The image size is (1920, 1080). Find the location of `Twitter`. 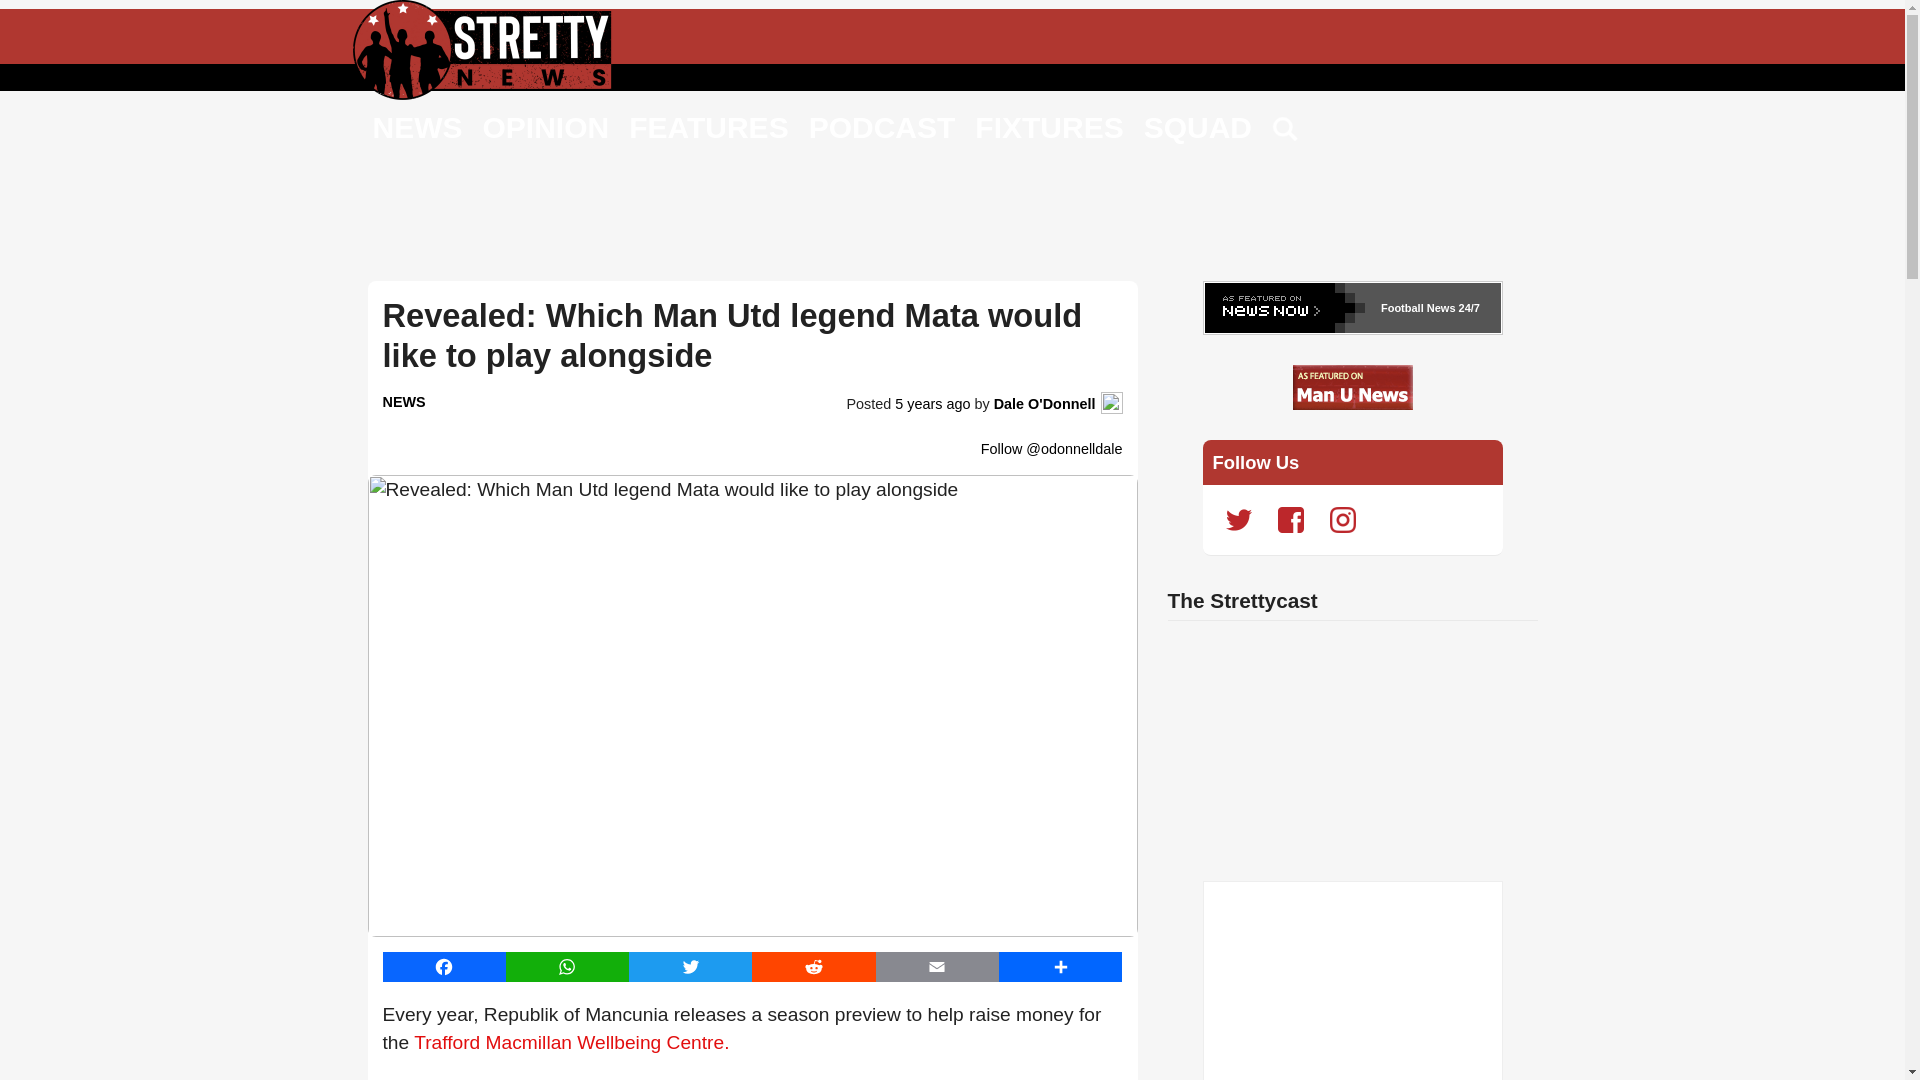

Twitter is located at coordinates (690, 966).